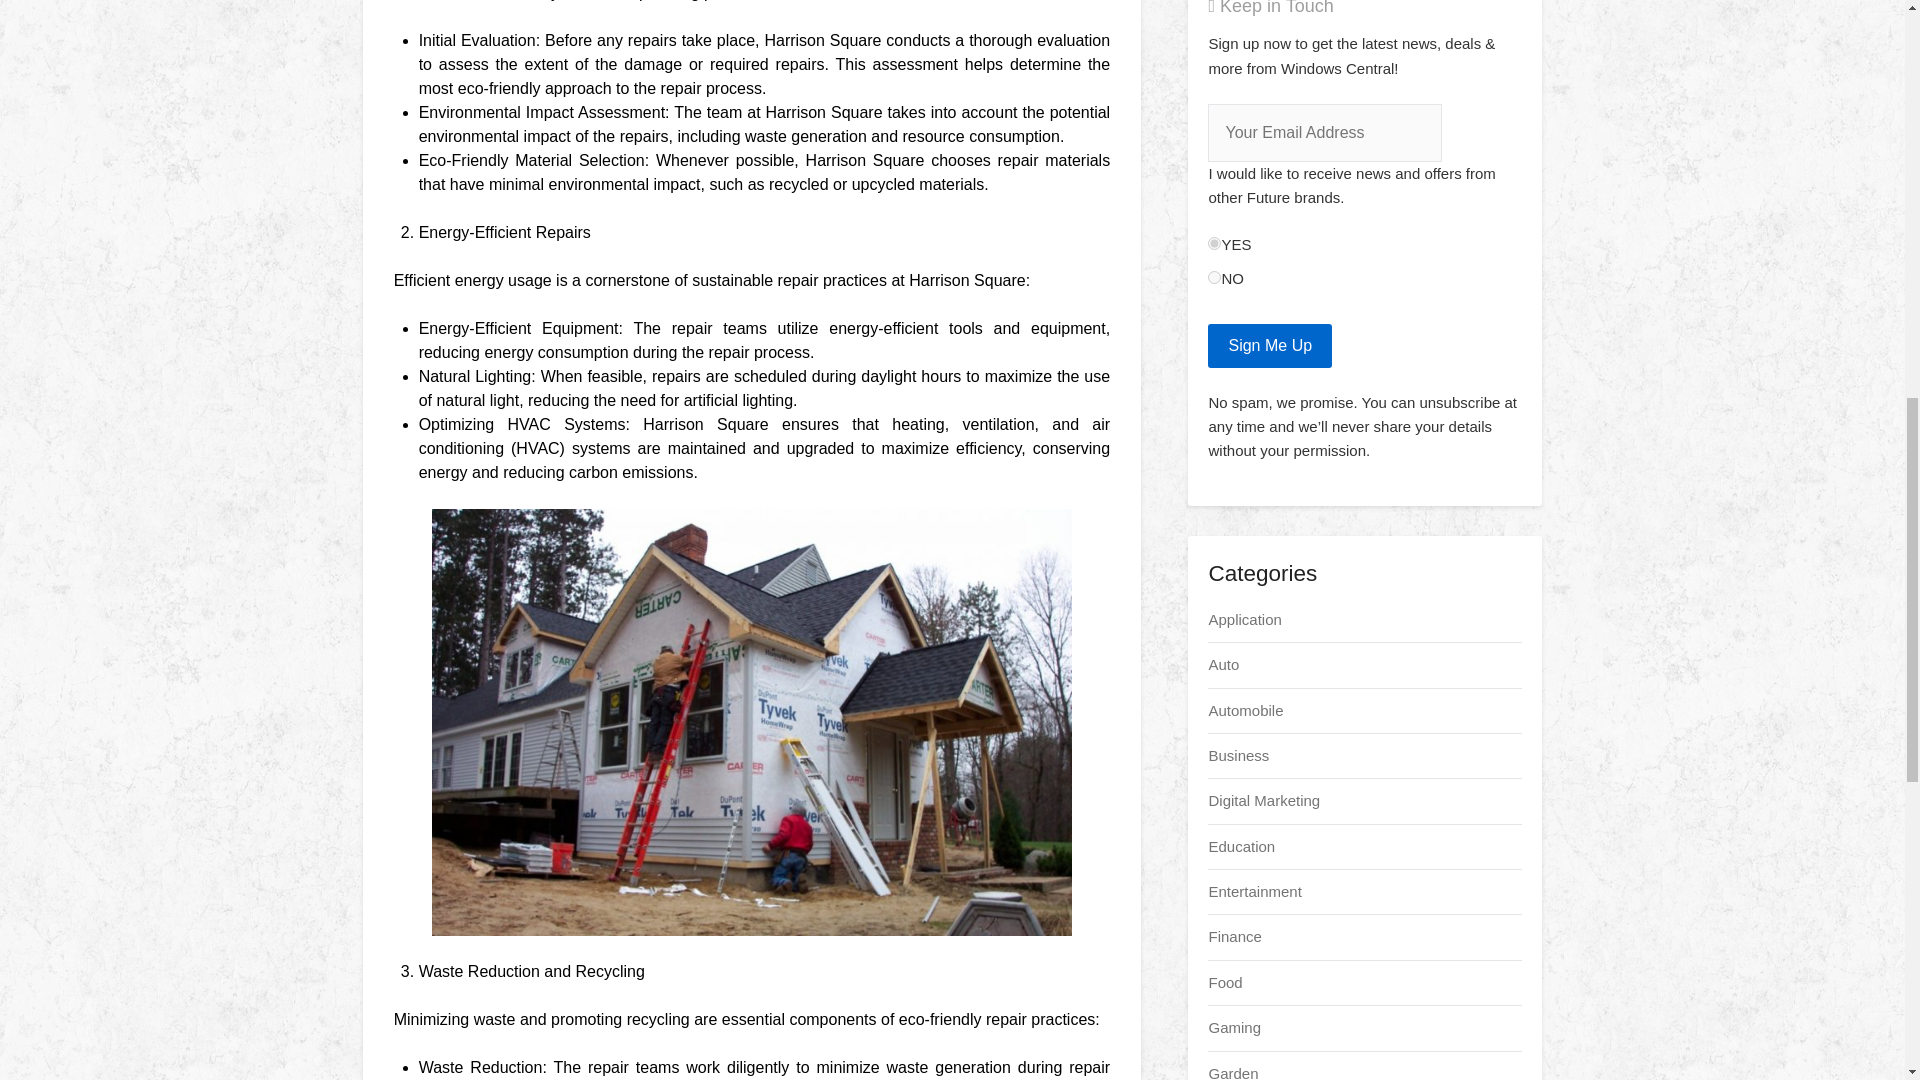  I want to click on Garden, so click(1232, 1072).